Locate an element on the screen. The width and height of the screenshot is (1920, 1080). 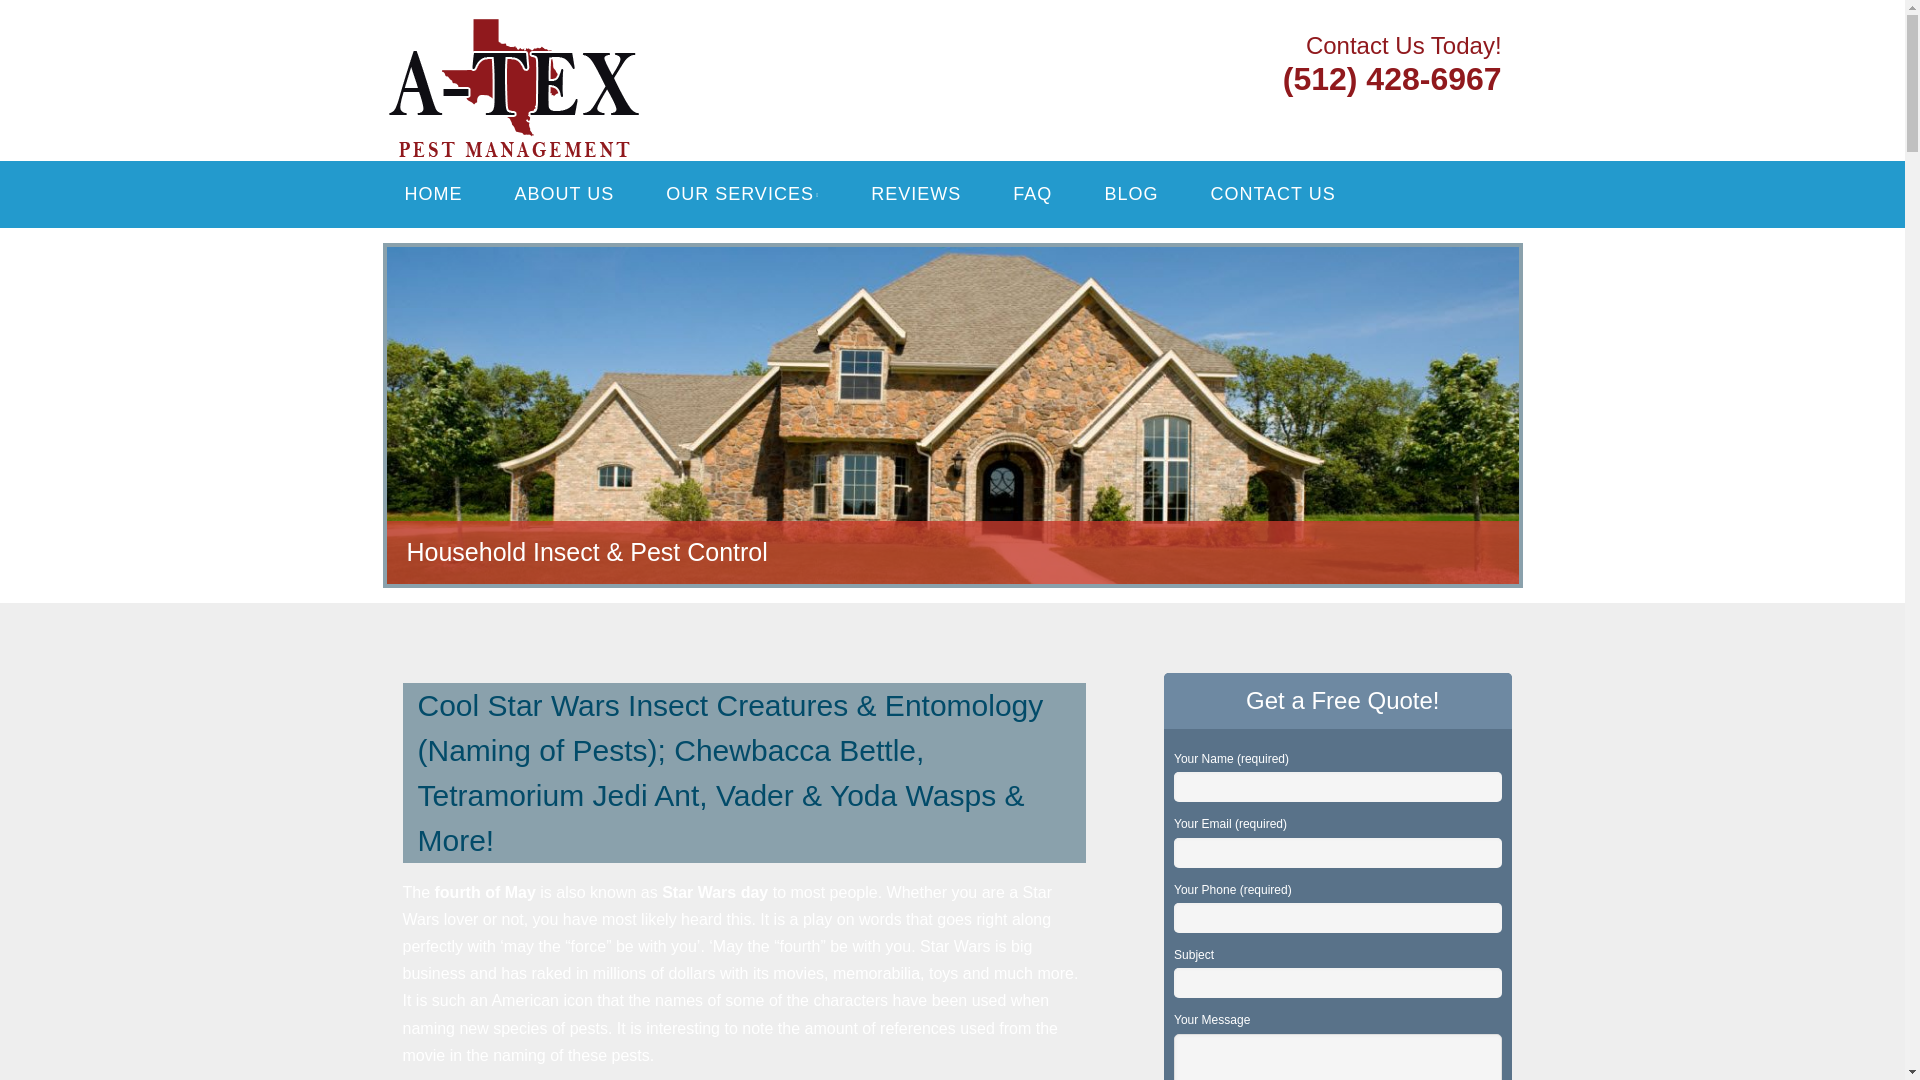
A TEX PEST MANAGEMENT is located at coordinates (642, 42).